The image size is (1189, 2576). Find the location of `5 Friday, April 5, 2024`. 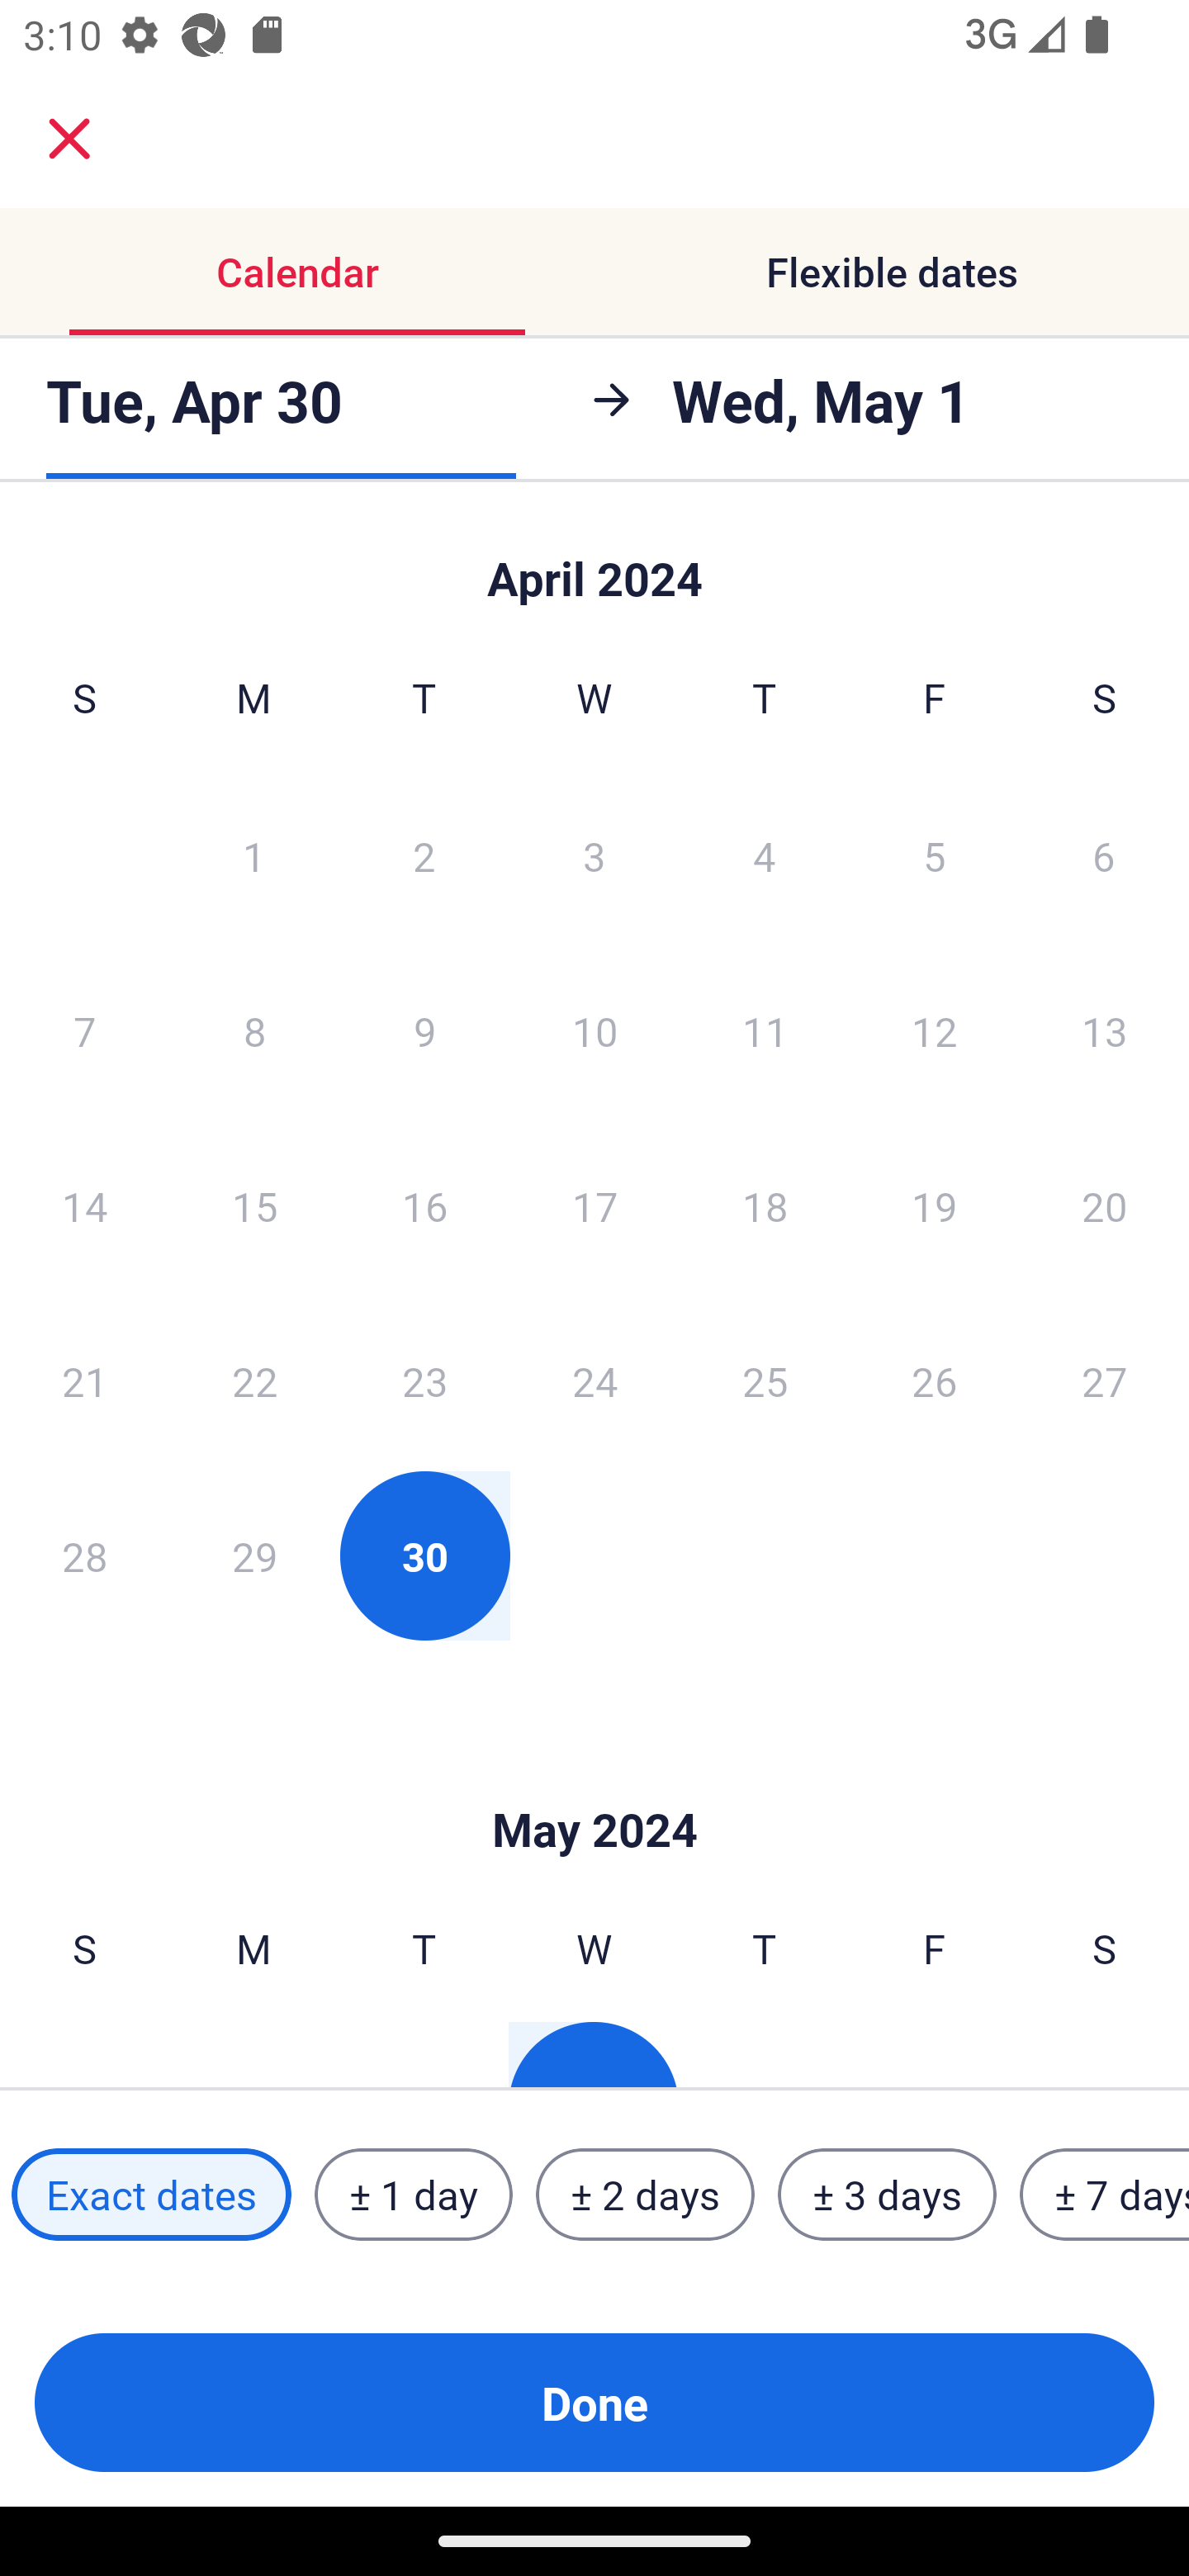

5 Friday, April 5, 2024 is located at coordinates (935, 855).